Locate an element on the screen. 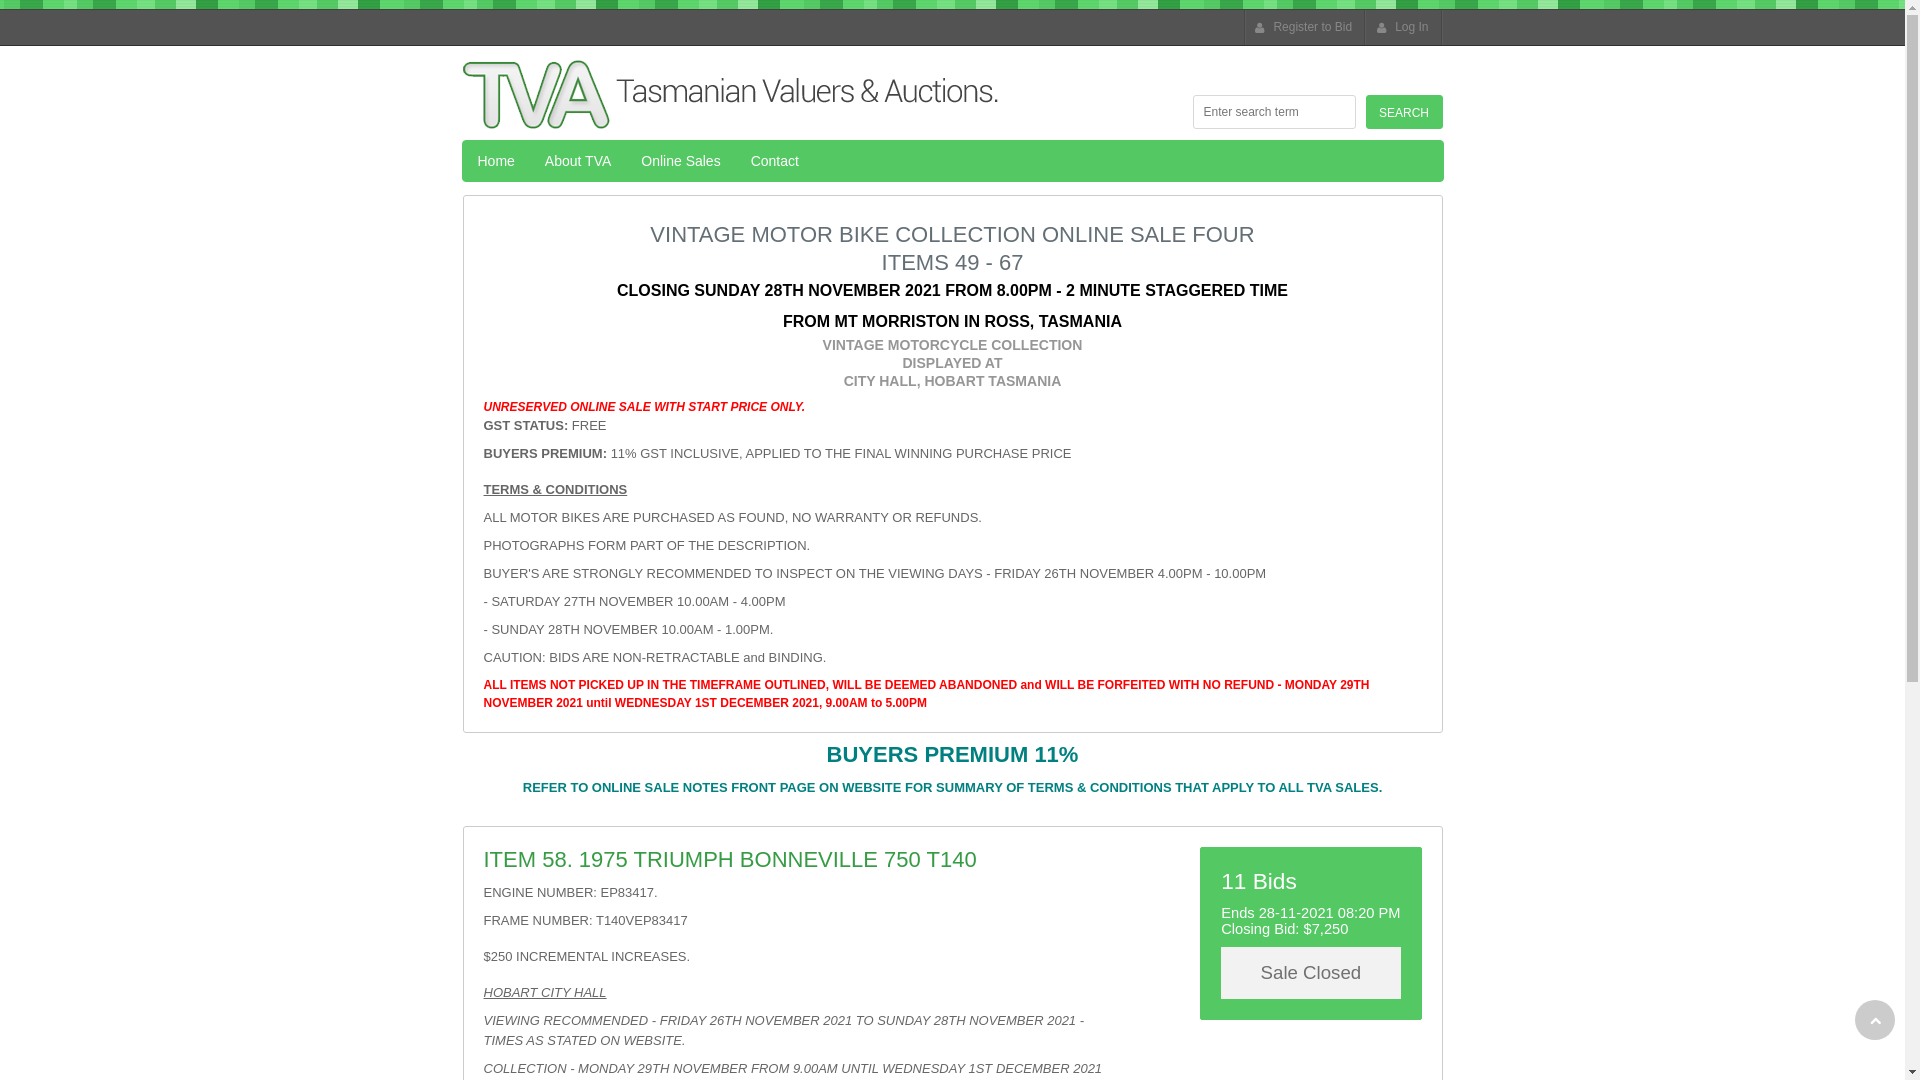 The height and width of the screenshot is (1080, 1920). Sale Closed is located at coordinates (1310, 973).